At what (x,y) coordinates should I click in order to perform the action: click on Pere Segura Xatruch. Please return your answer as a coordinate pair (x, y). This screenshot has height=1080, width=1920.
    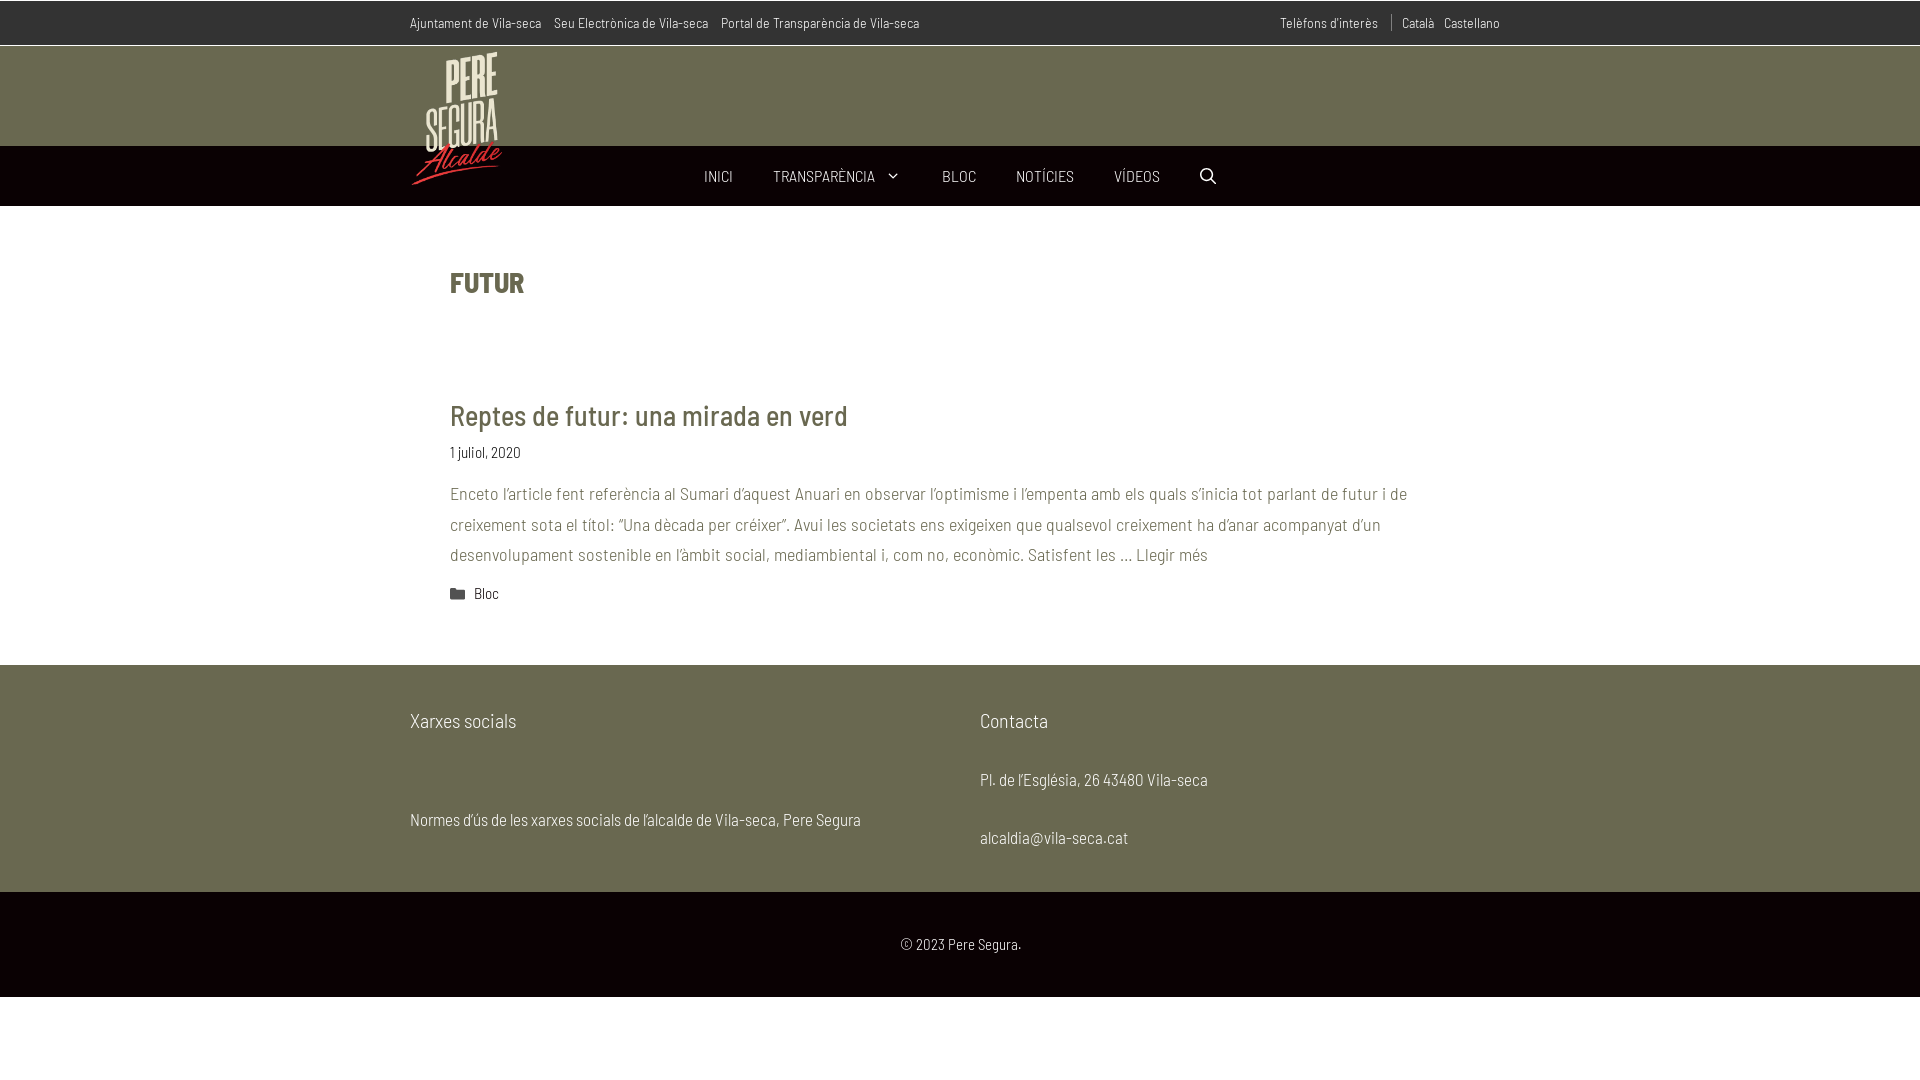
    Looking at the image, I should click on (457, 118).